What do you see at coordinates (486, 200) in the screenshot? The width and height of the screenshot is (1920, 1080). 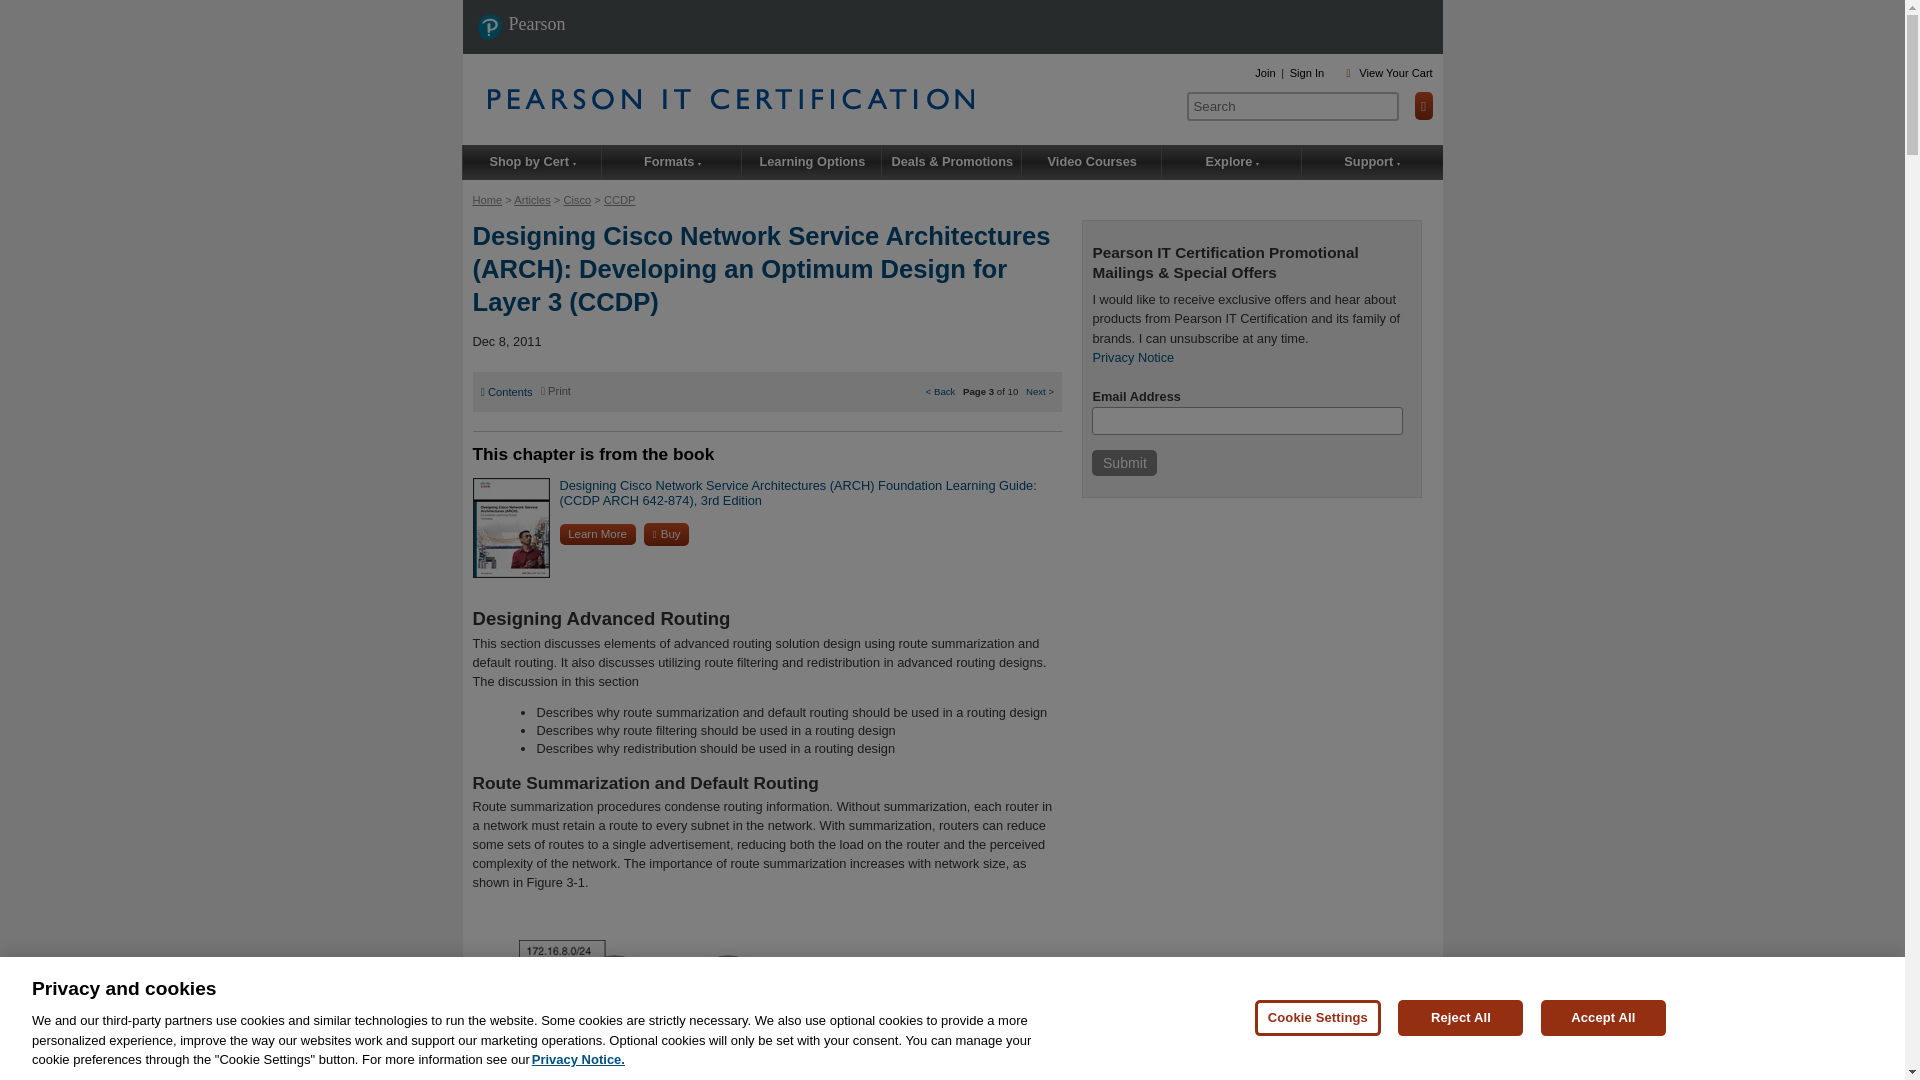 I see `Home` at bounding box center [486, 200].